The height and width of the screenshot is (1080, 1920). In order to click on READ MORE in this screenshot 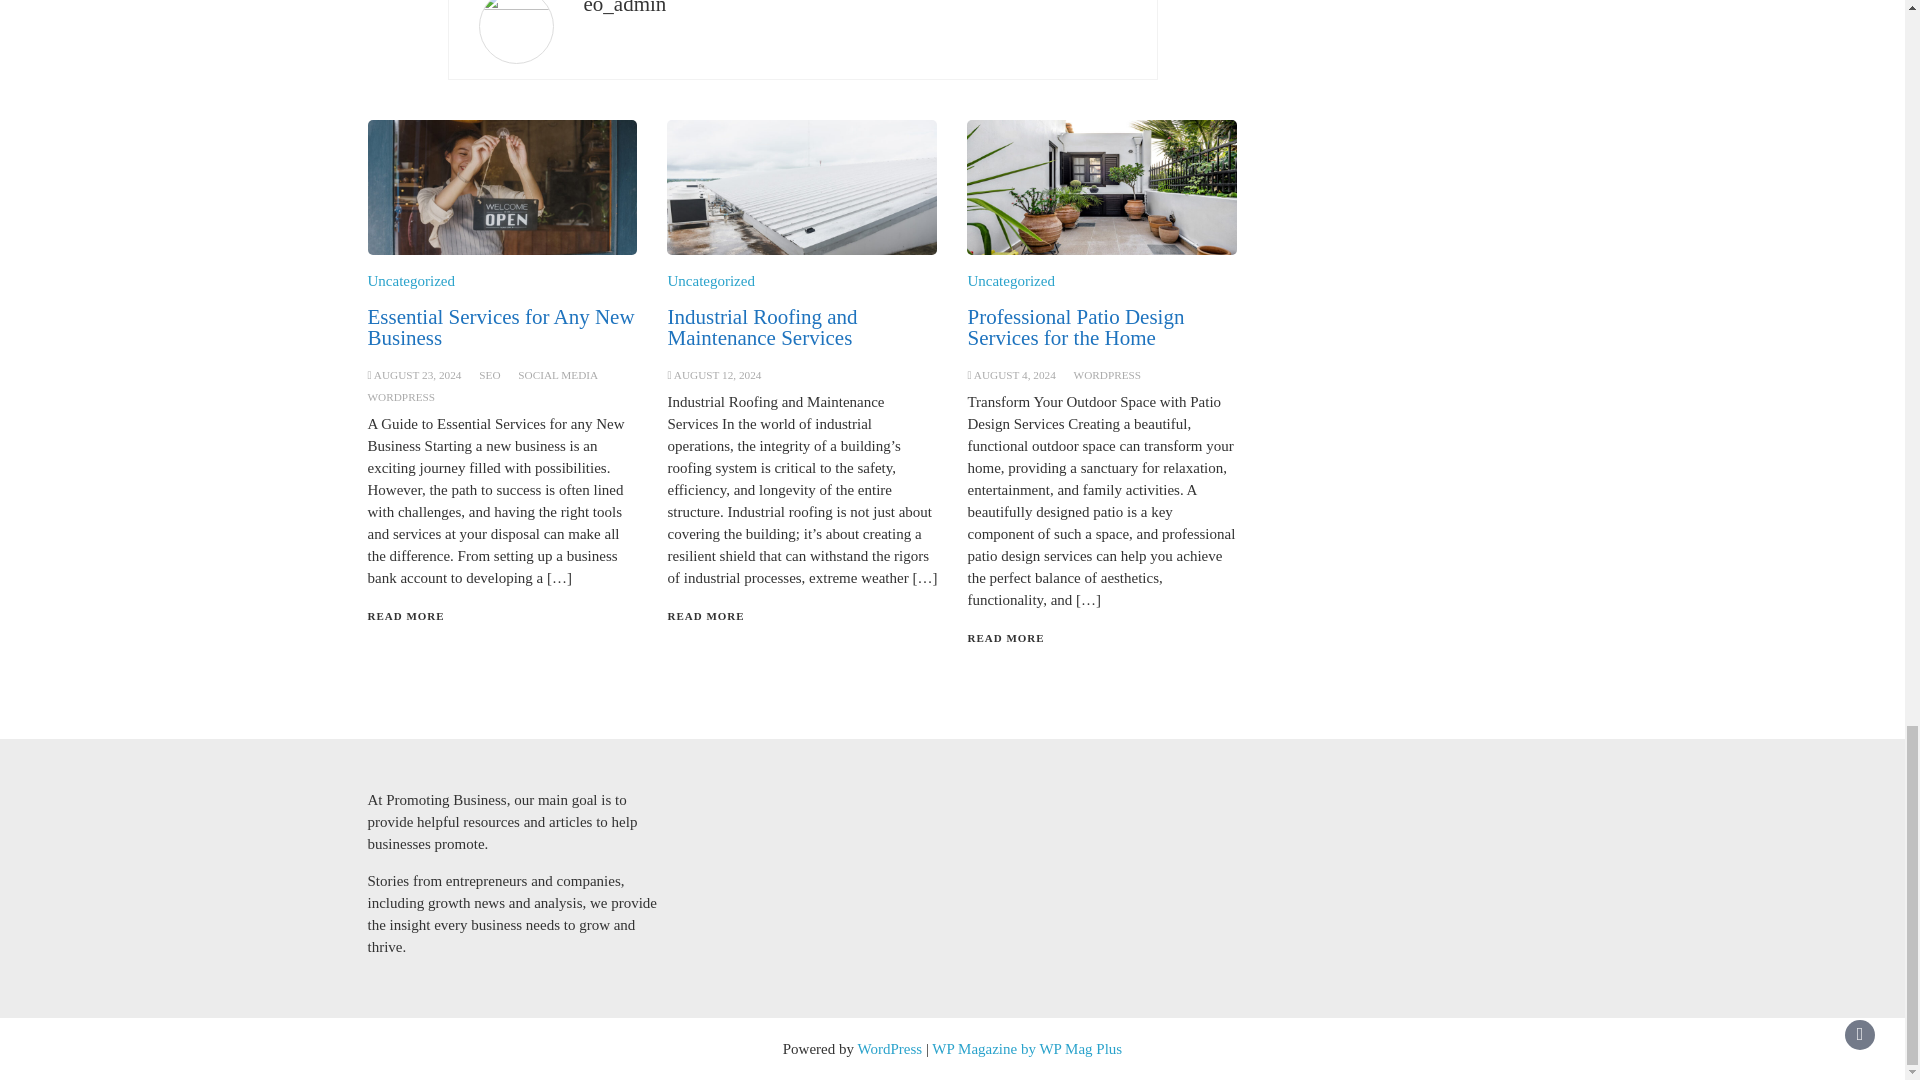, I will do `click(1006, 637)`.